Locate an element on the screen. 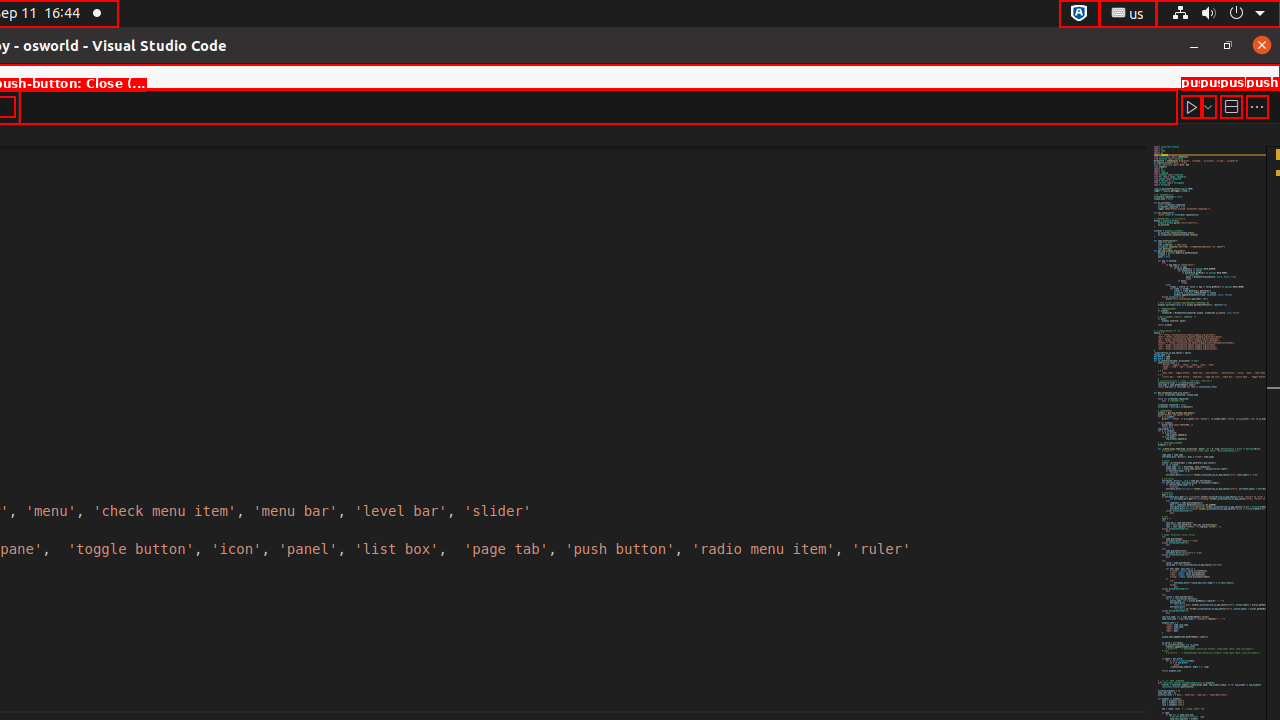 This screenshot has height=720, width=1280. Run Python File is located at coordinates (1192, 106).